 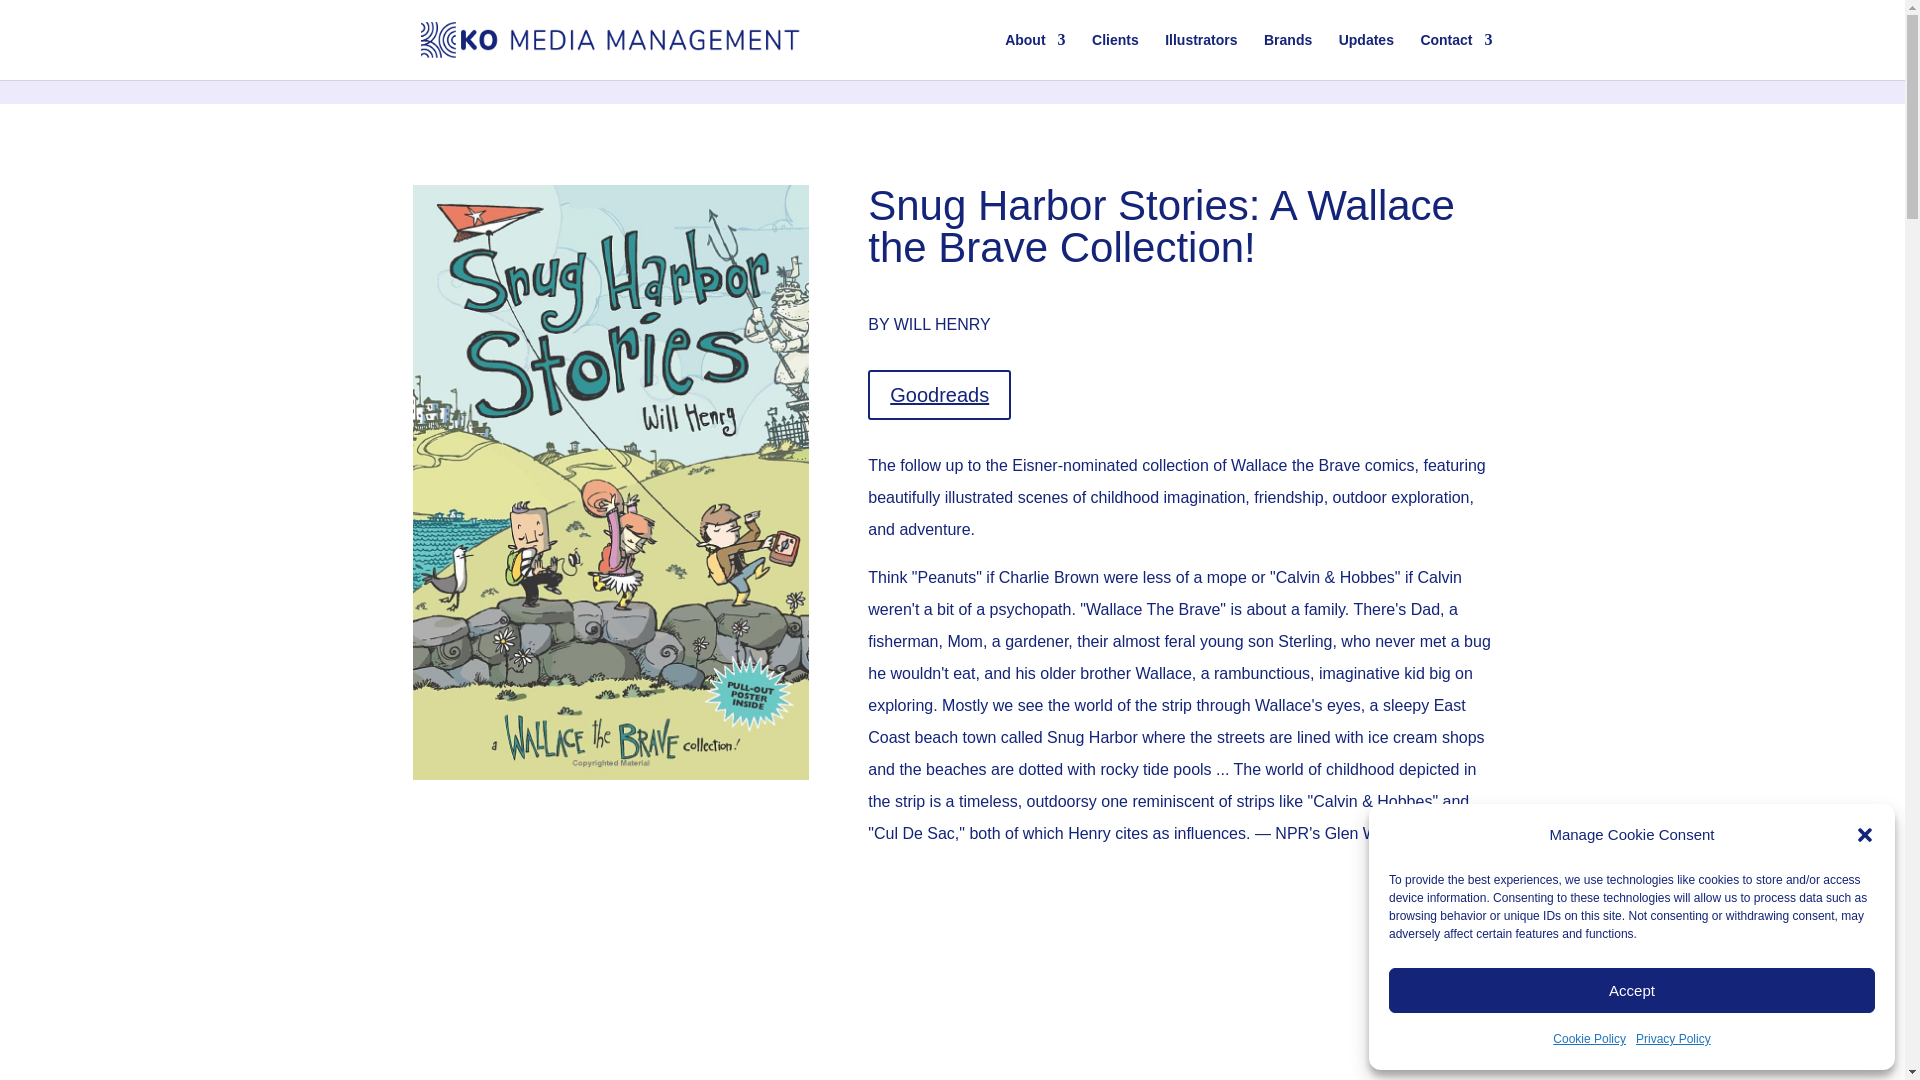 What do you see at coordinates (1034, 56) in the screenshot?
I see `About` at bounding box center [1034, 56].